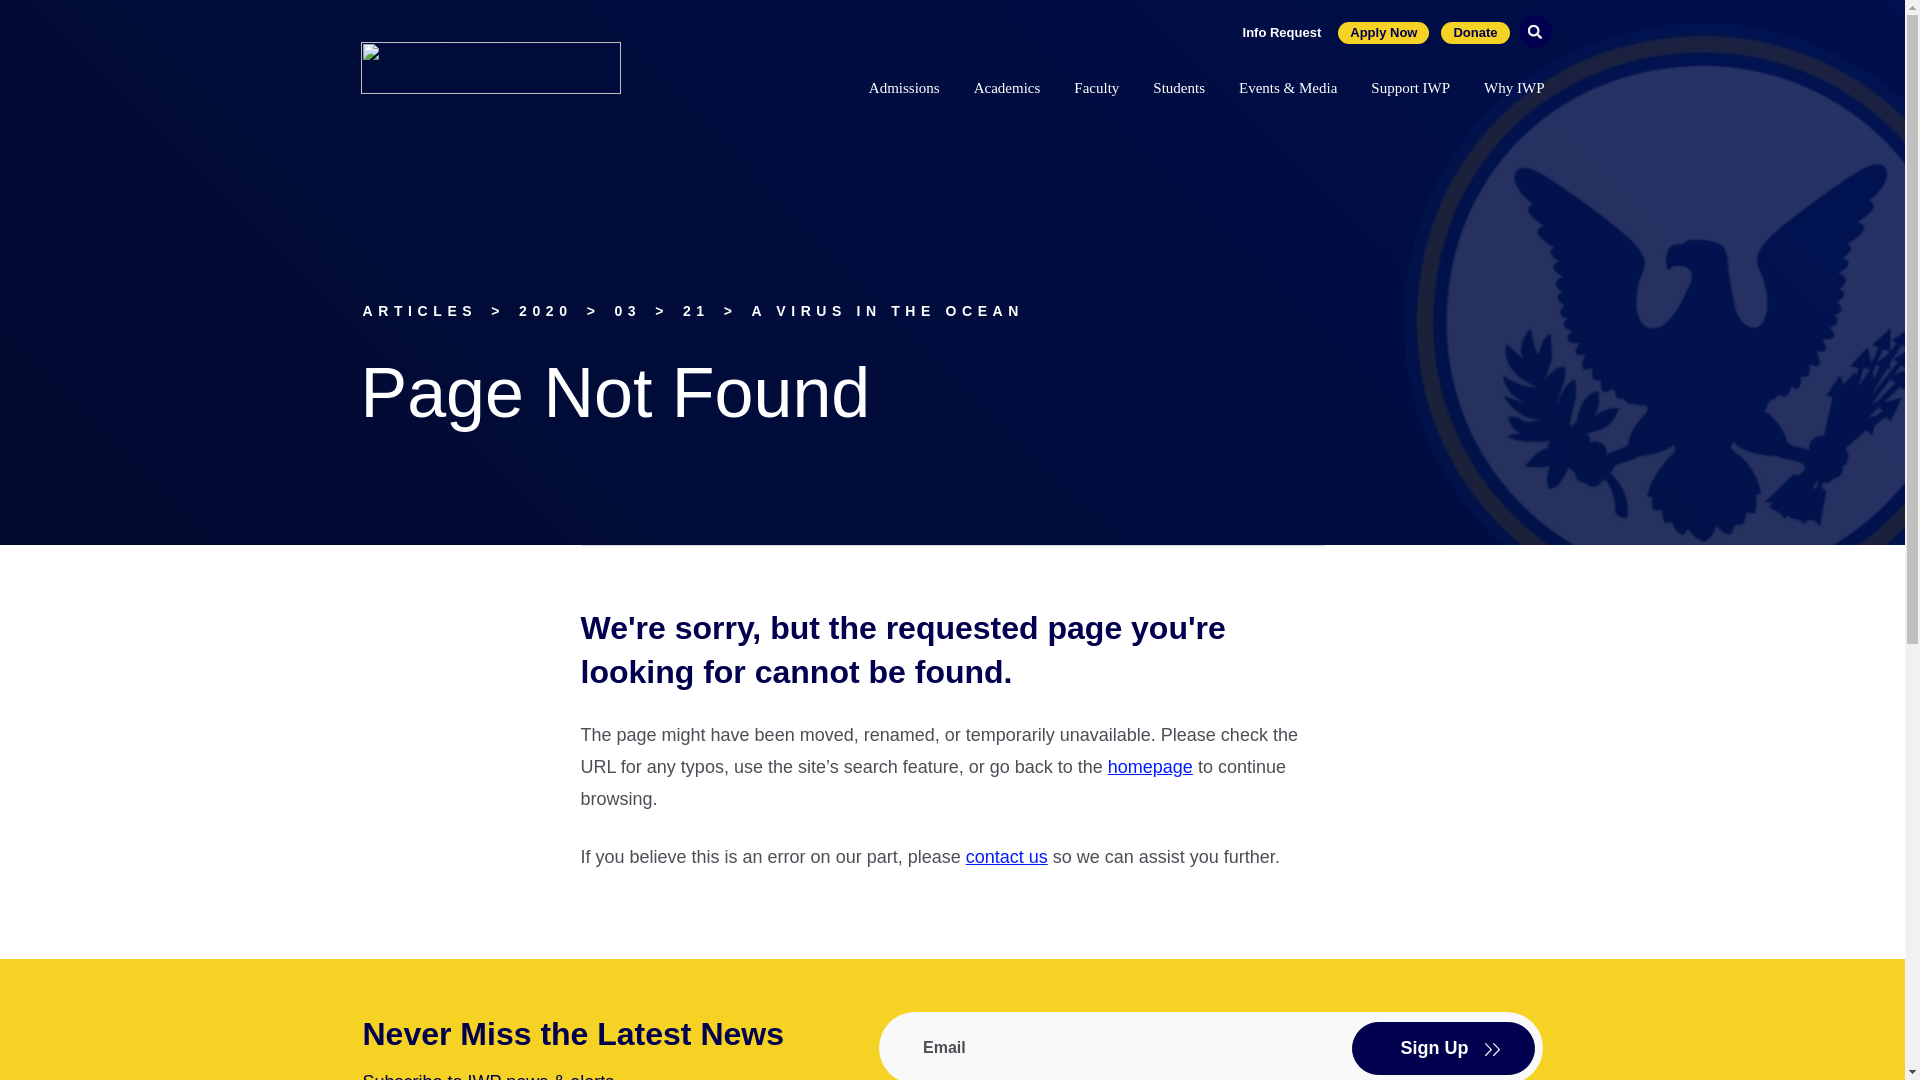  Describe the element at coordinates (1282, 32) in the screenshot. I see `Info Request` at that location.